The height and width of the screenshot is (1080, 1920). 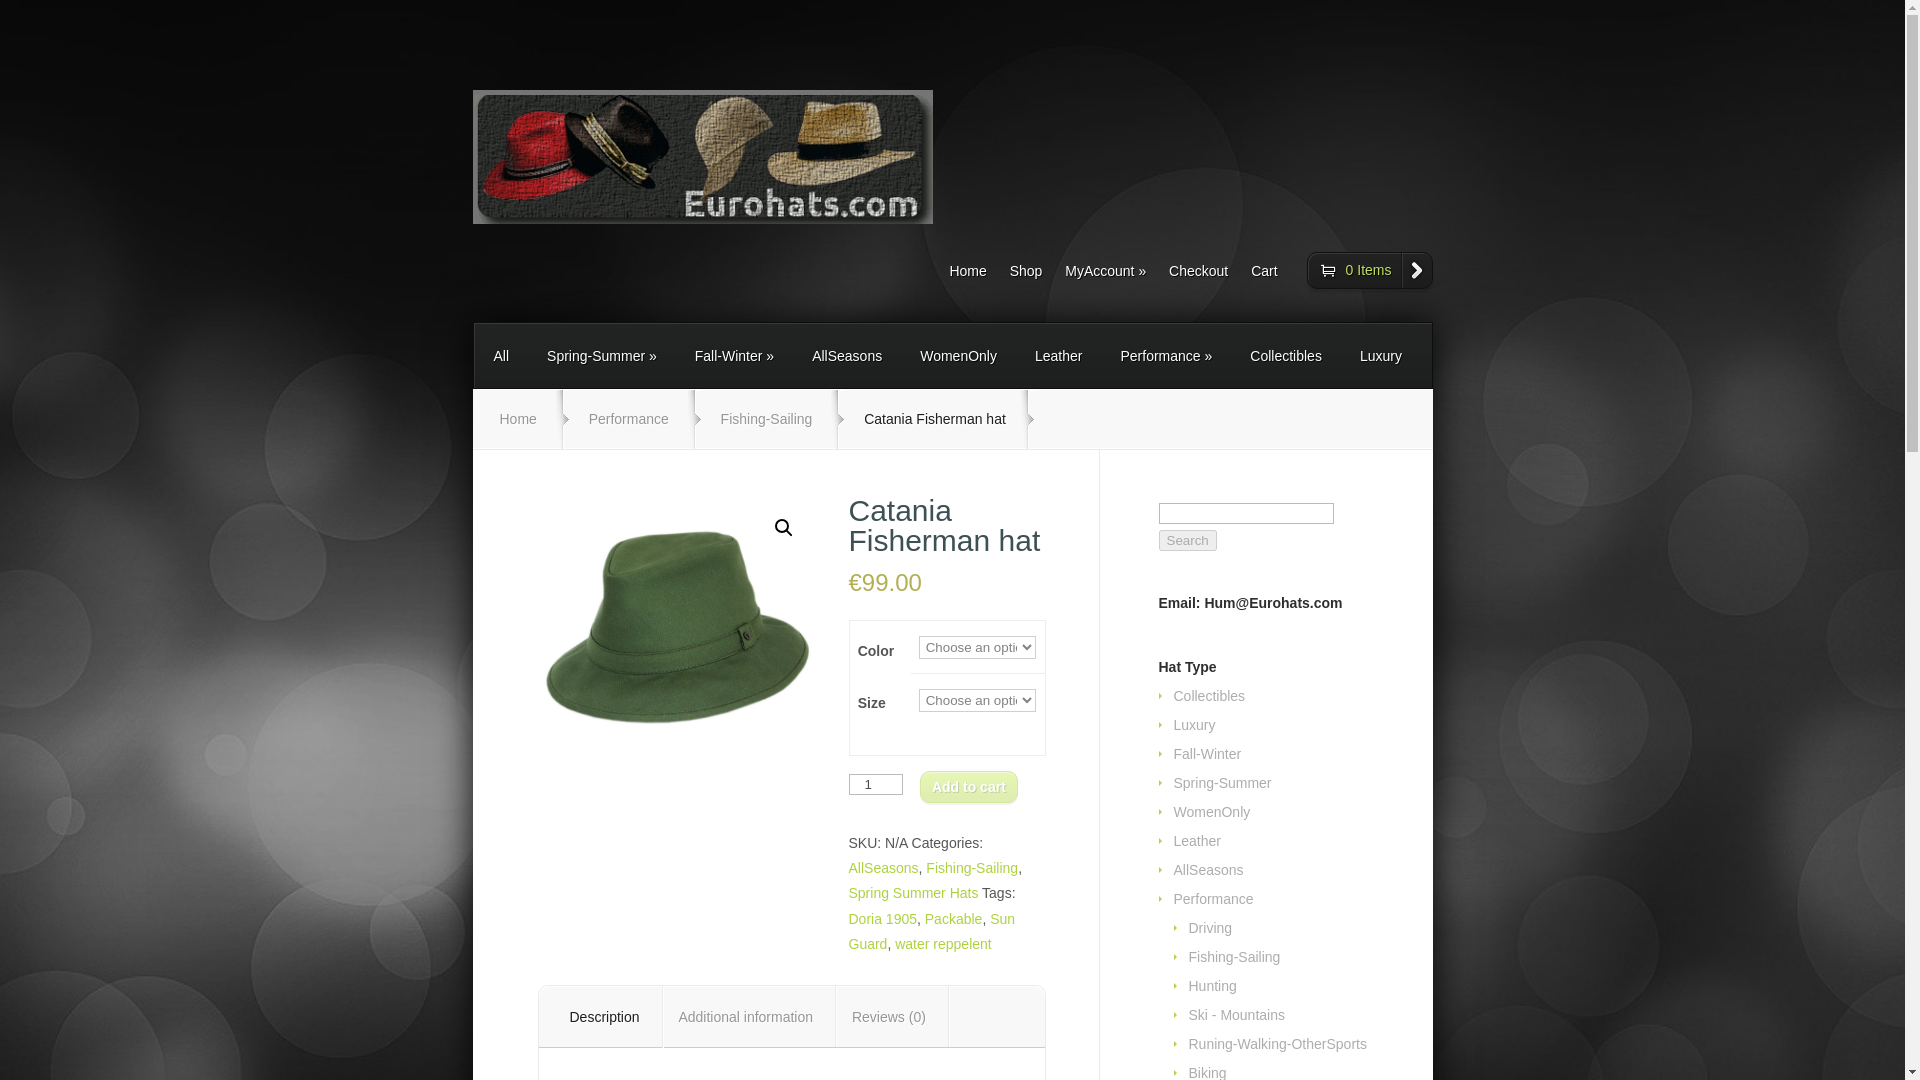 I want to click on Shop, so click(x=1016, y=276).